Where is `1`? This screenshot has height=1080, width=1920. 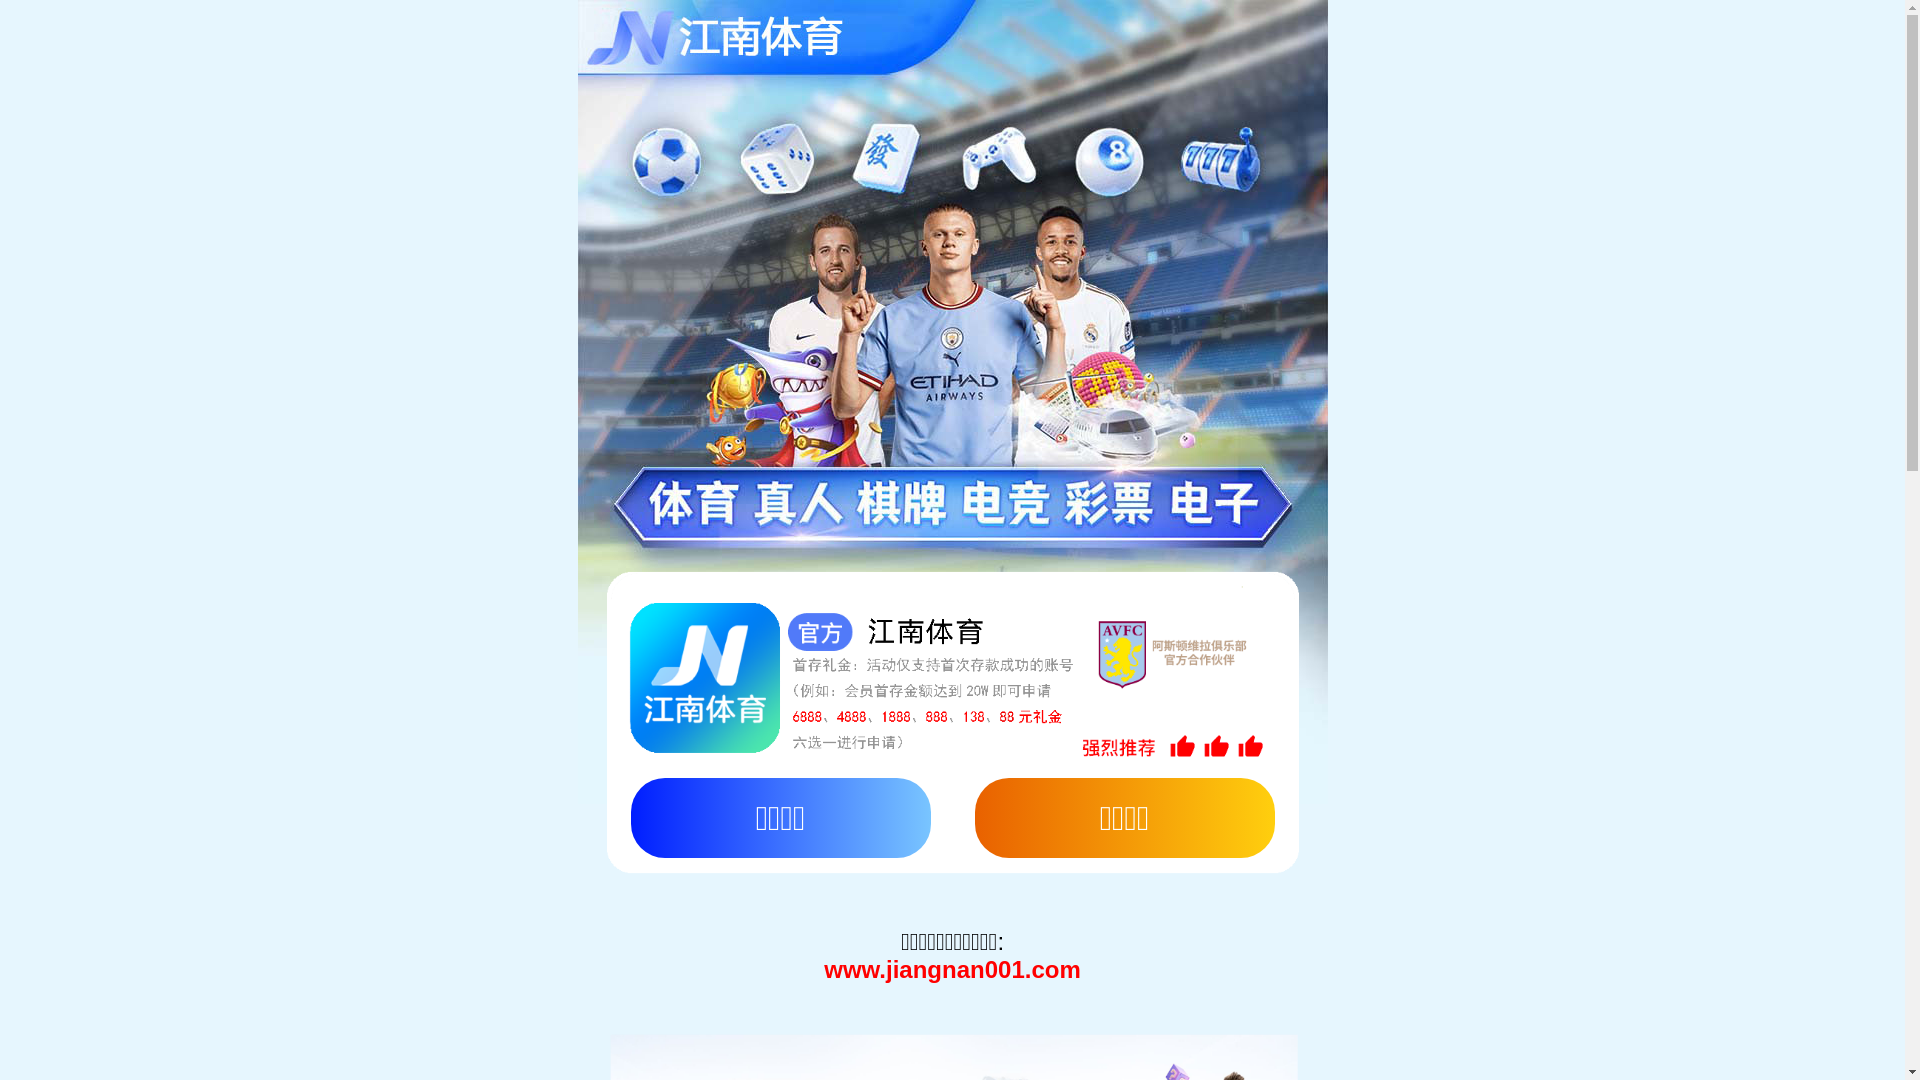 1 is located at coordinates (924, 906).